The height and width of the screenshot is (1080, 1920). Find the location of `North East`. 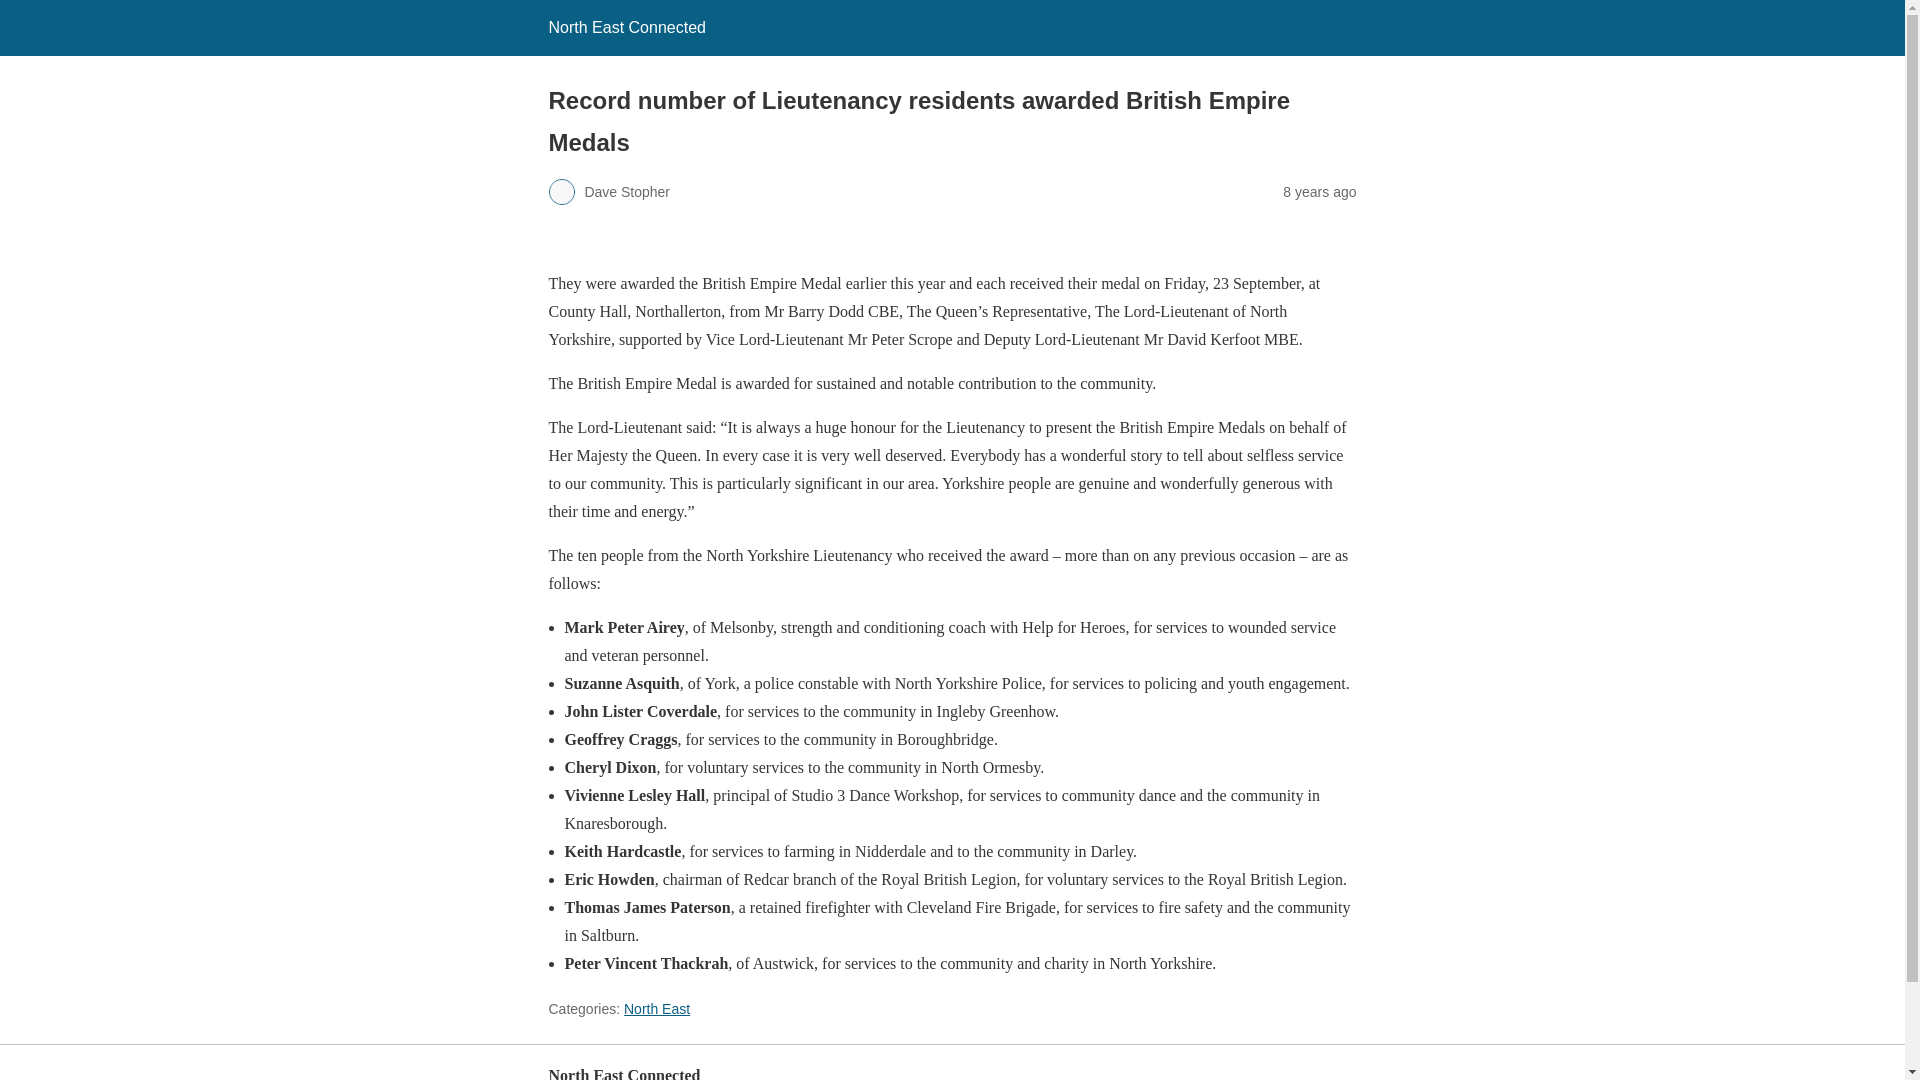

North East is located at coordinates (656, 1009).